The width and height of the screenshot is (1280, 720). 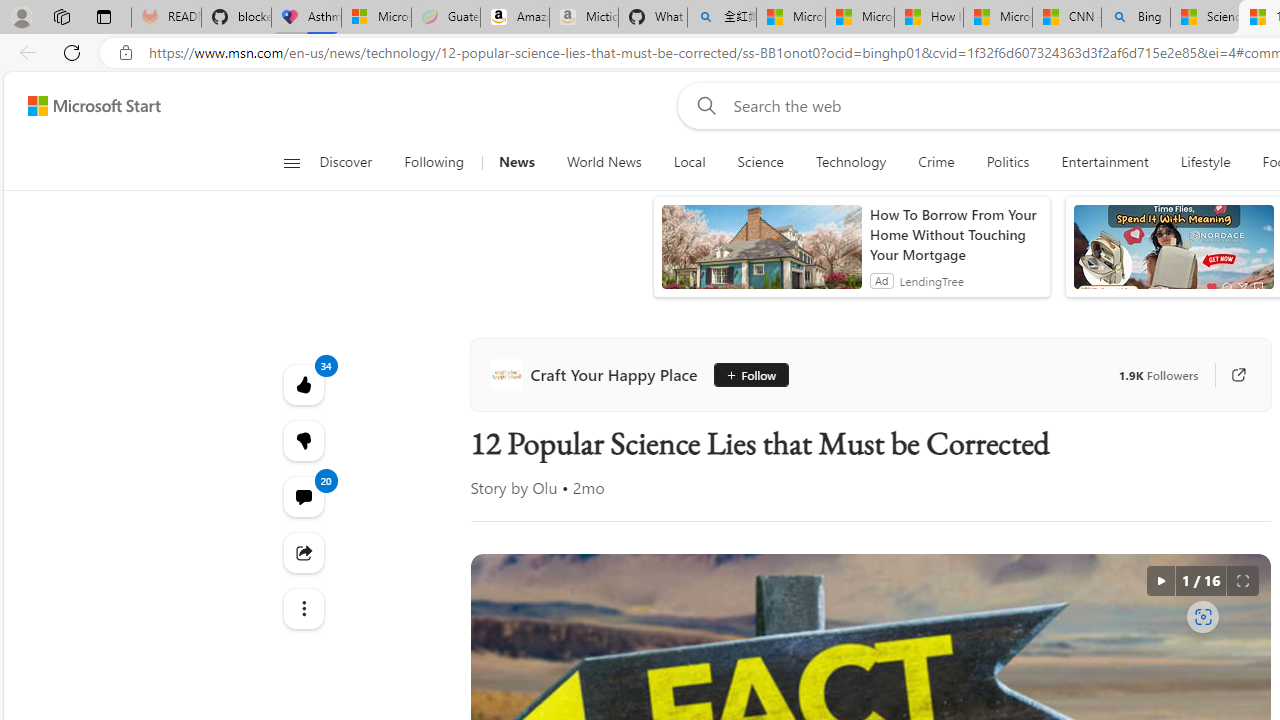 What do you see at coordinates (302, 496) in the screenshot?
I see `View comments 20 Comment` at bounding box center [302, 496].